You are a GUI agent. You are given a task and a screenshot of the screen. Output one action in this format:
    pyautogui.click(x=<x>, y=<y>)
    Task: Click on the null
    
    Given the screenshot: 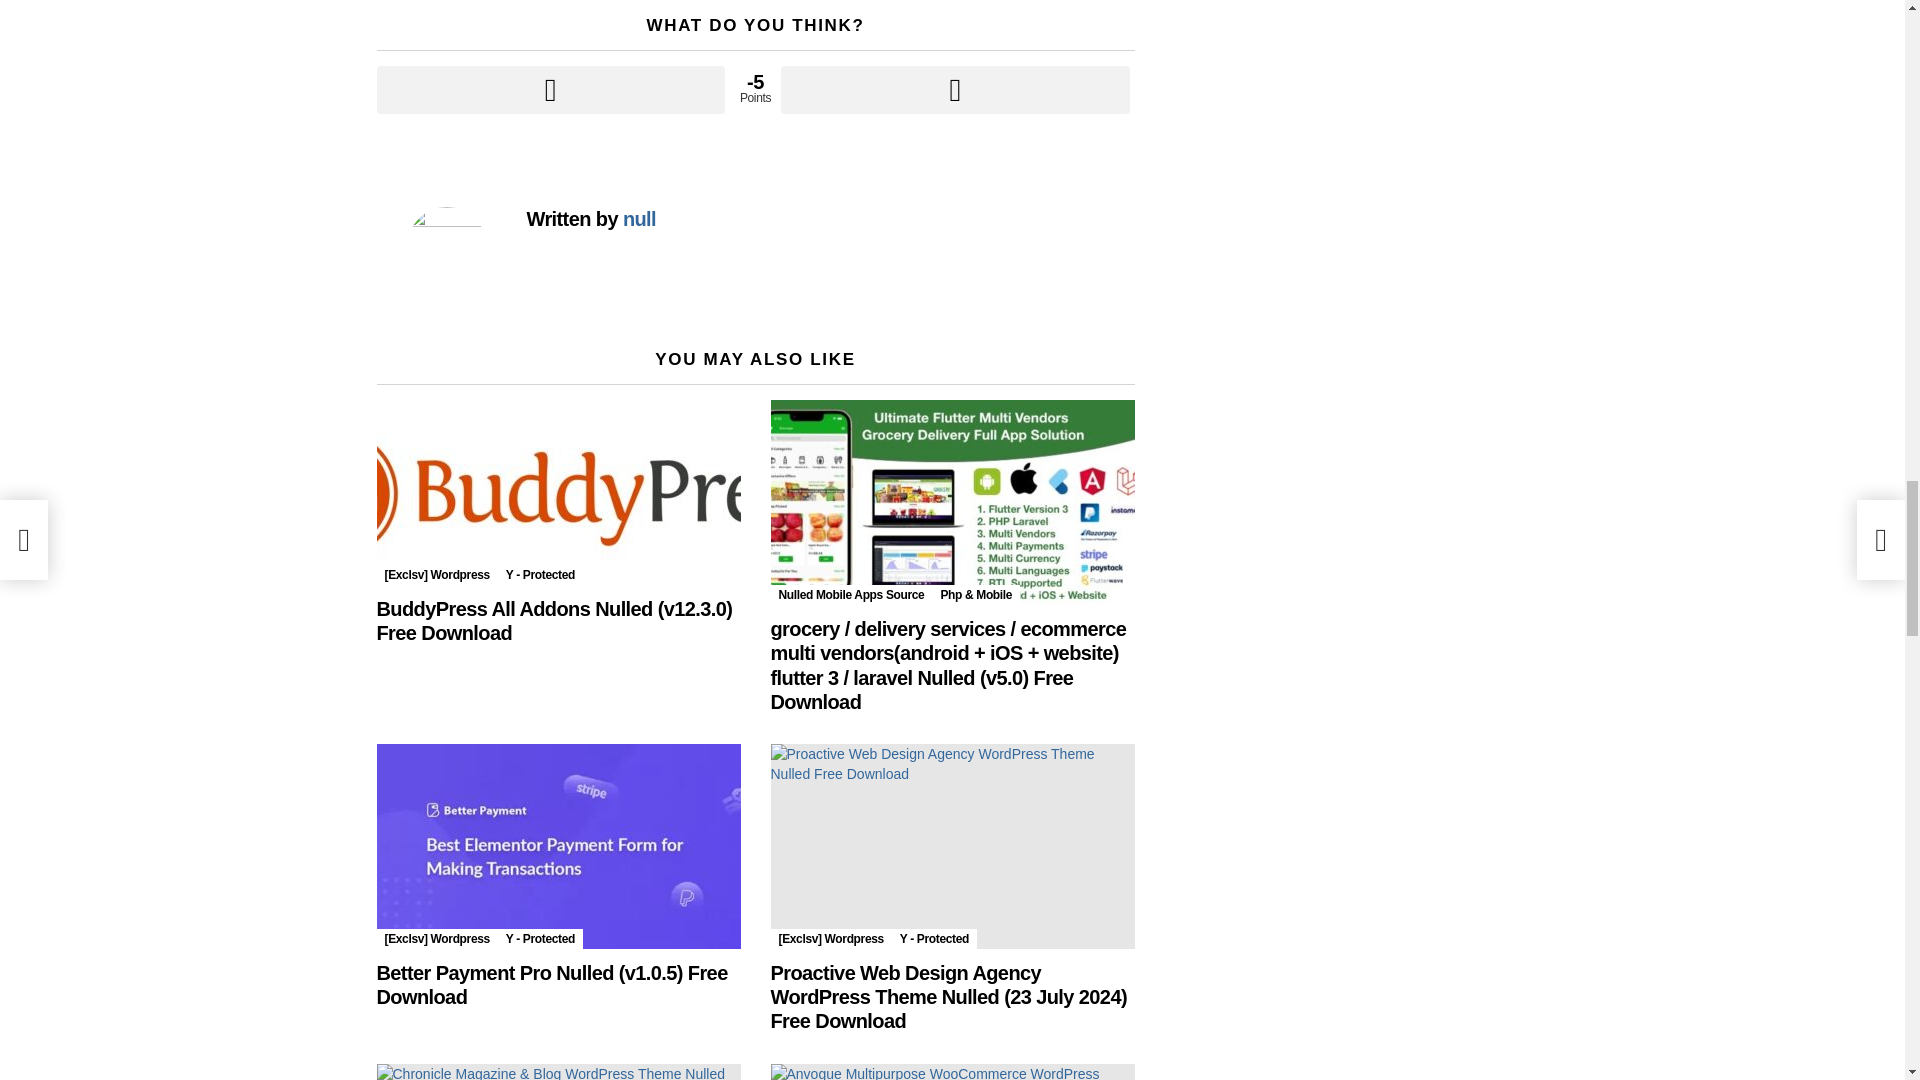 What is the action you would take?
    pyautogui.click(x=639, y=219)
    